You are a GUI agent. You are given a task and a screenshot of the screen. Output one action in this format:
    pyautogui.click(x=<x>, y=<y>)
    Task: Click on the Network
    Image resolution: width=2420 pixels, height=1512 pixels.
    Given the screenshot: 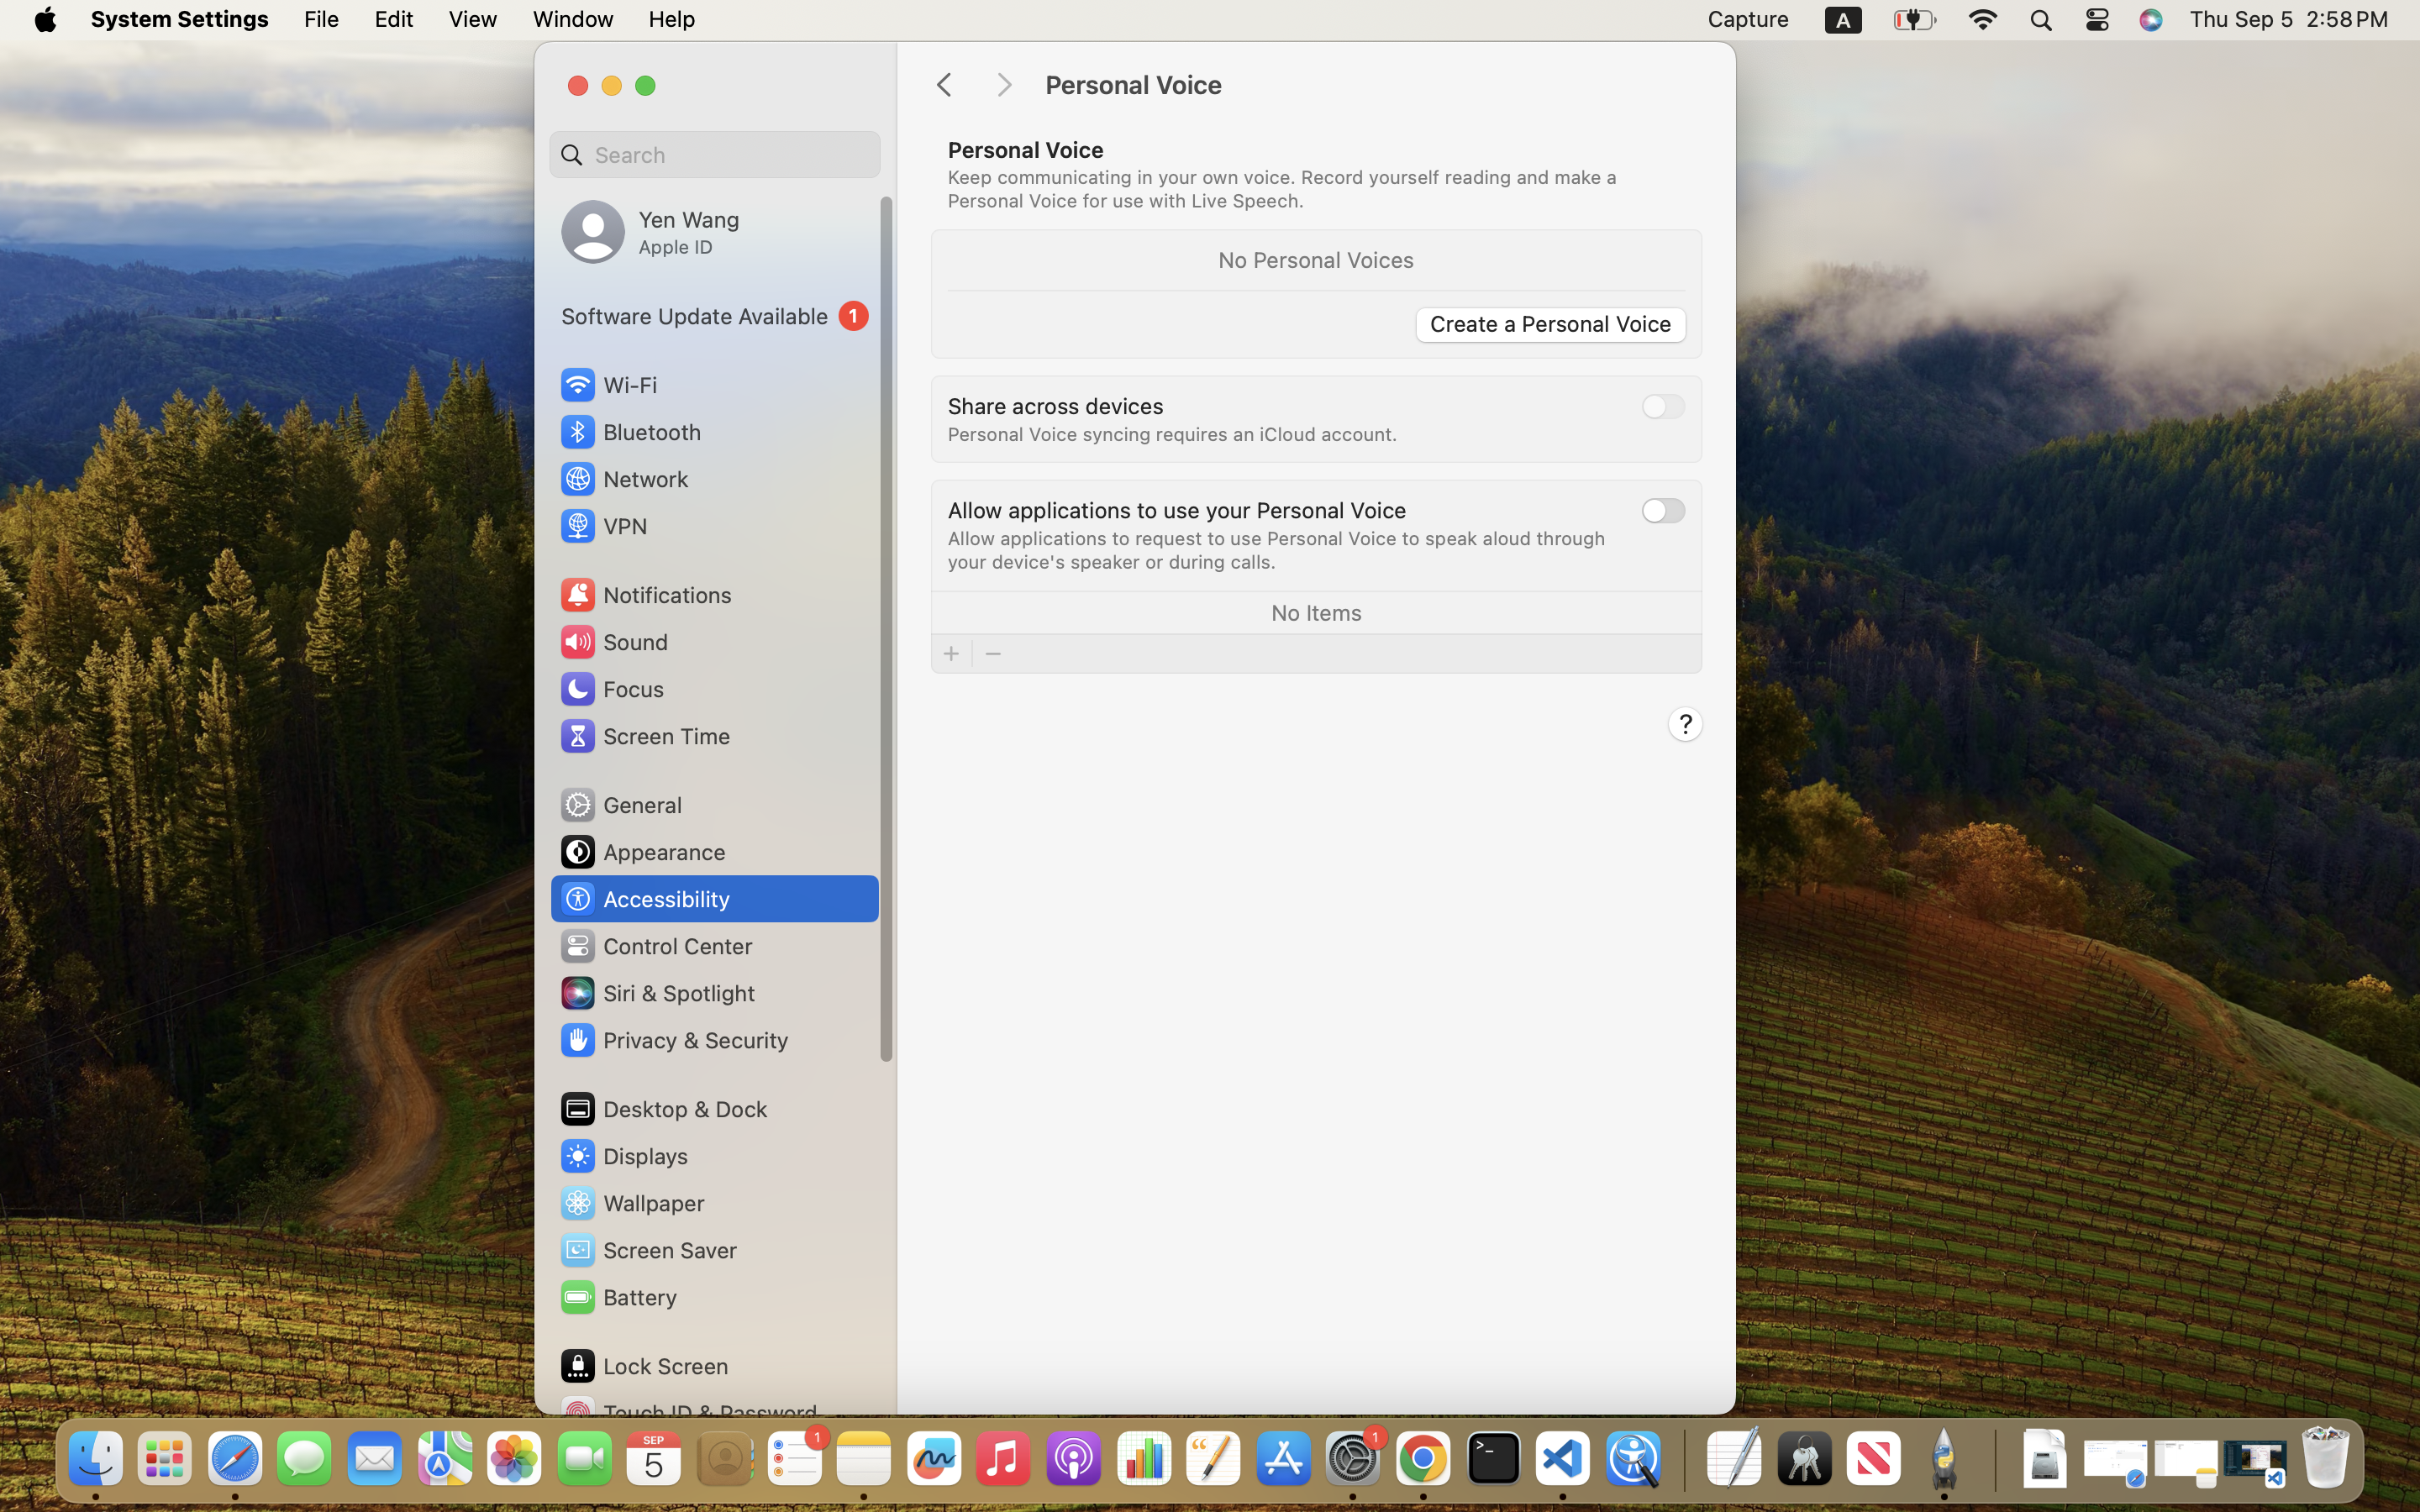 What is the action you would take?
    pyautogui.click(x=623, y=479)
    